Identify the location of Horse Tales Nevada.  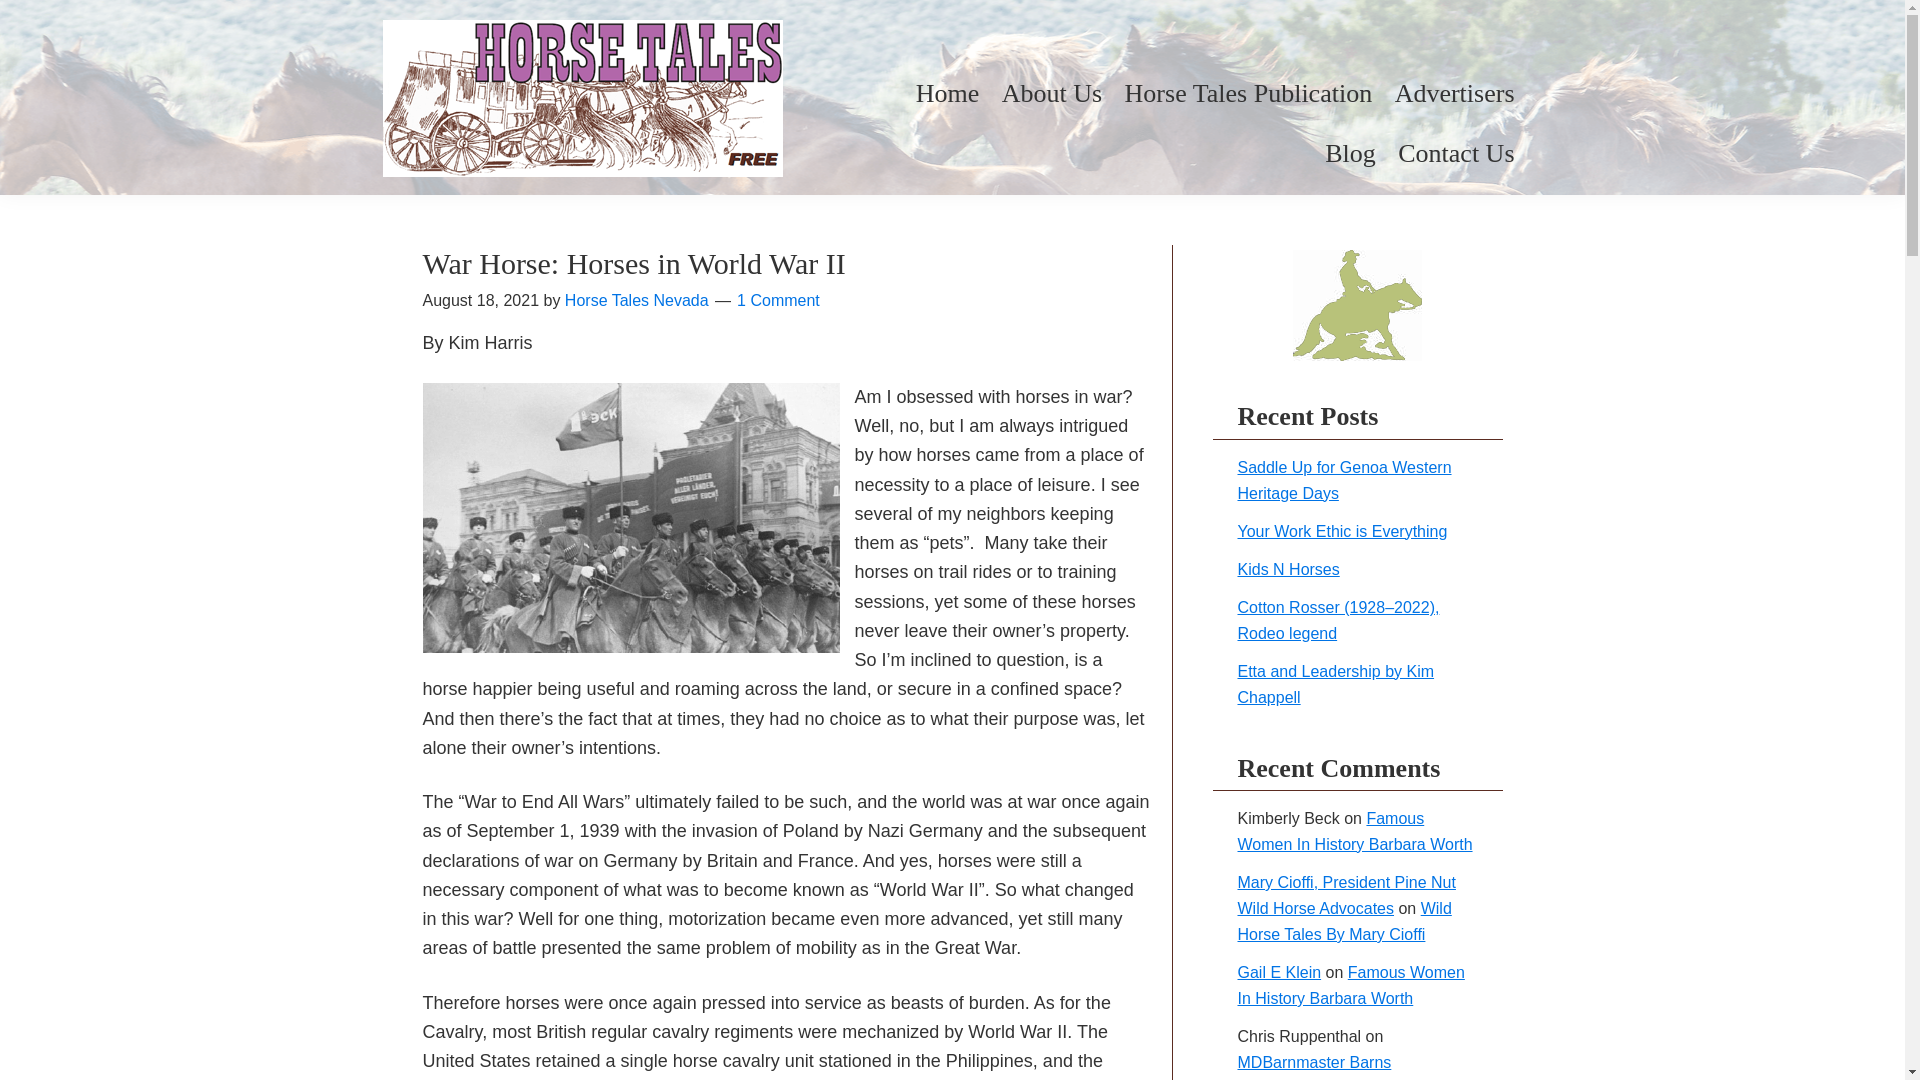
(636, 300).